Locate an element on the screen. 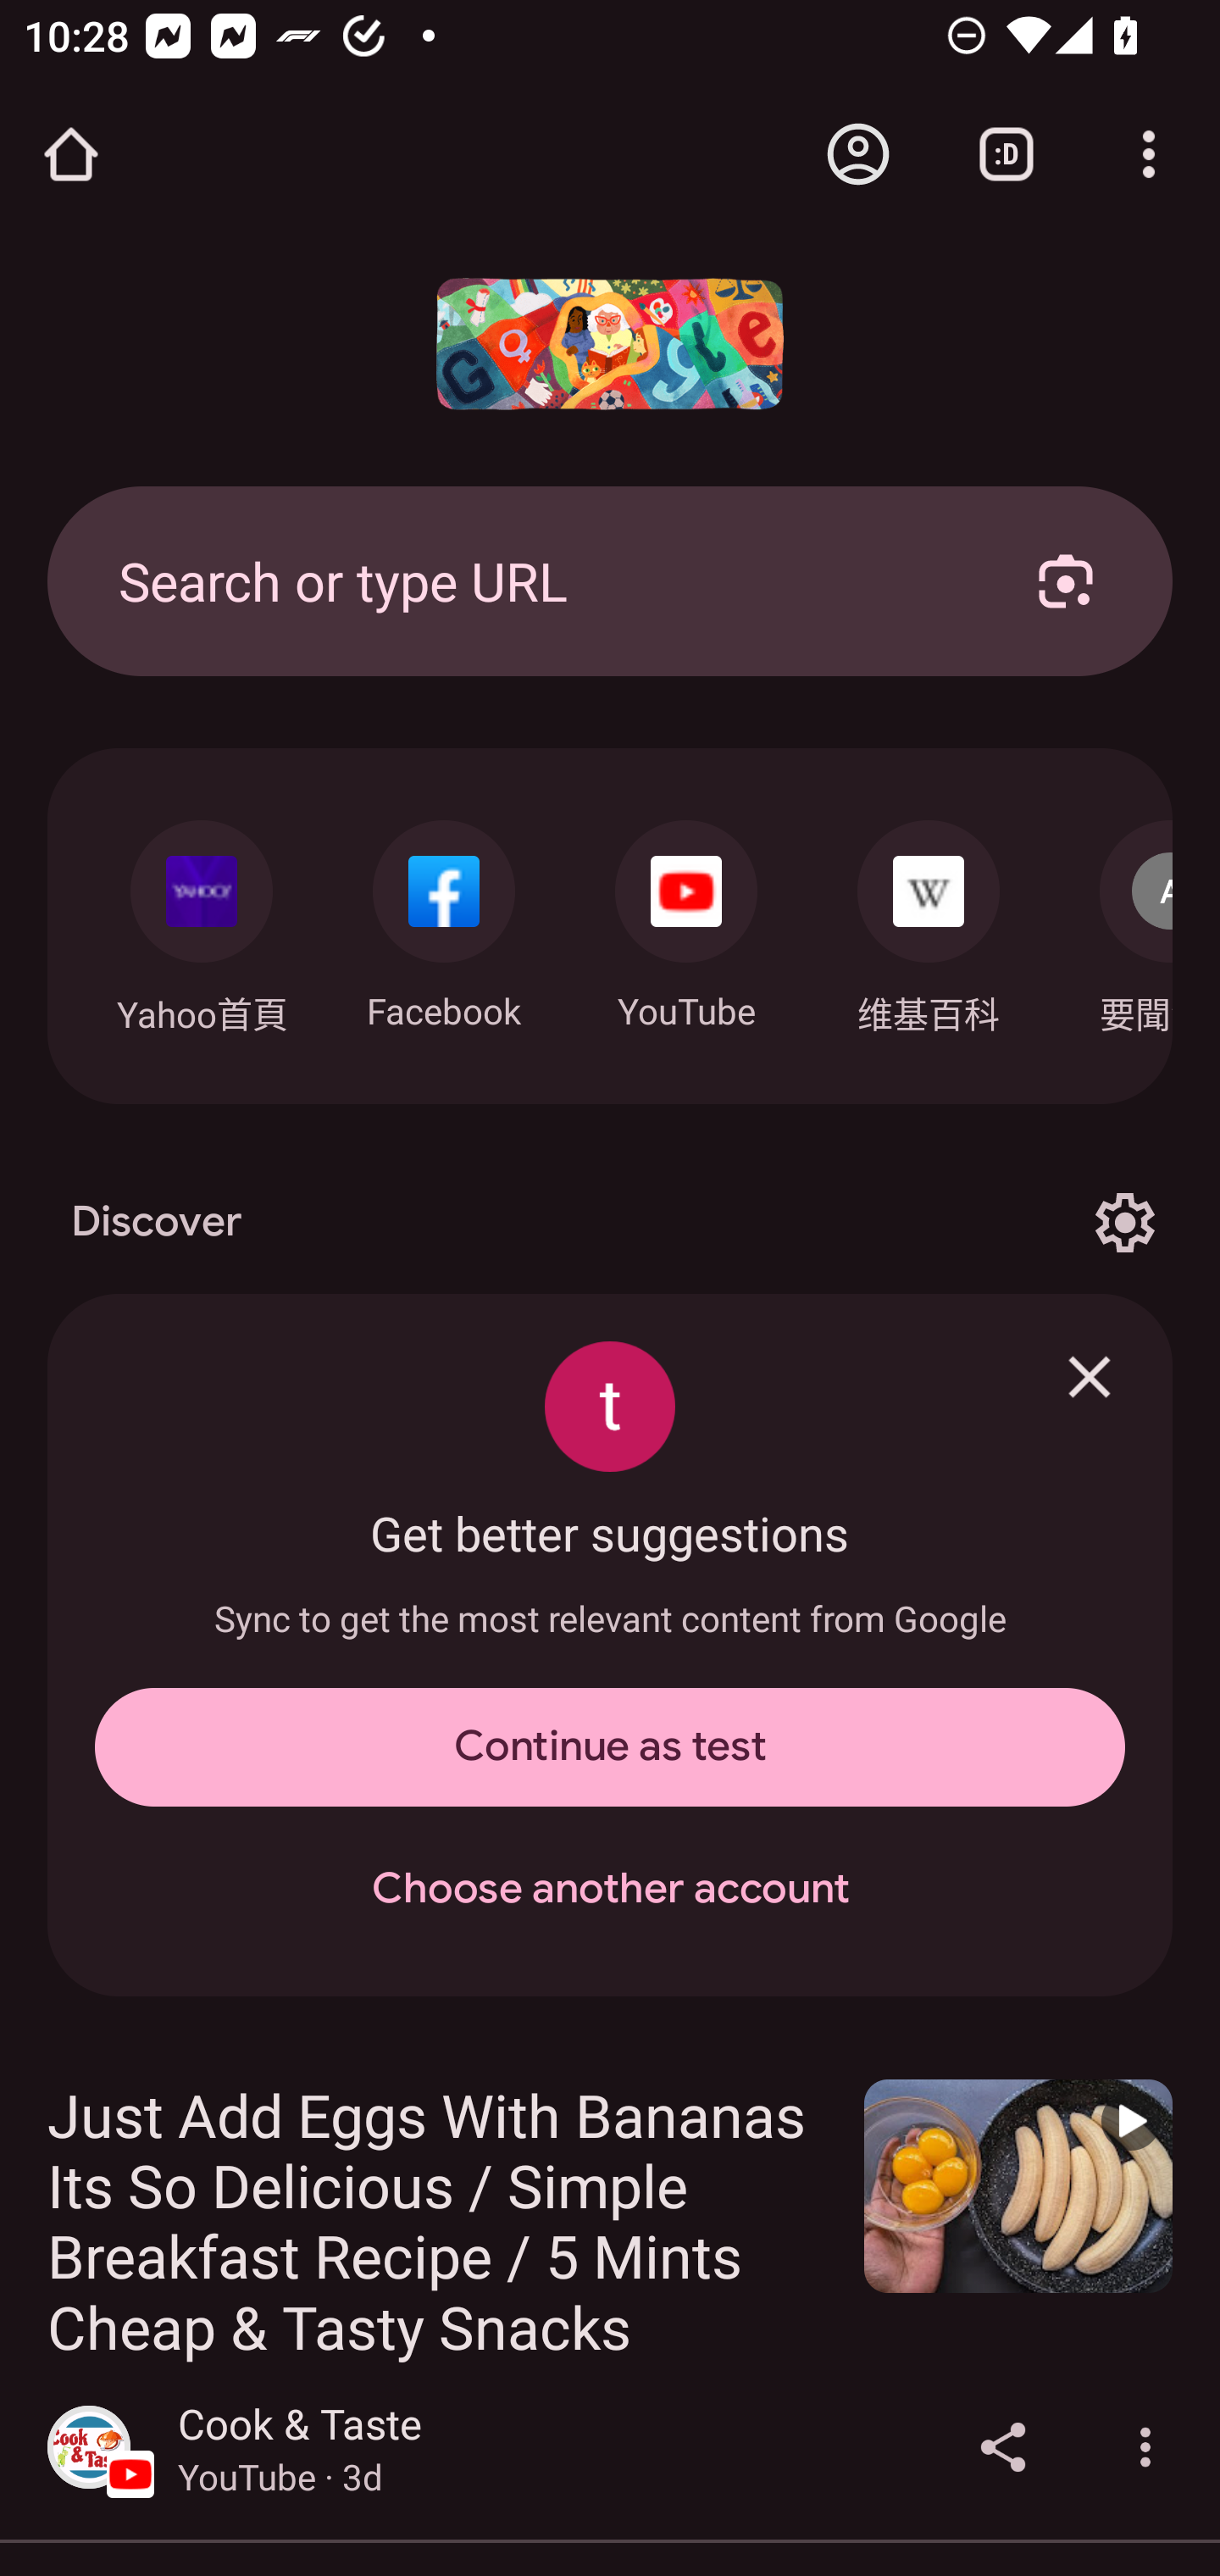  Navigate: Facebook: m.facebook.com Facebook is located at coordinates (444, 917).